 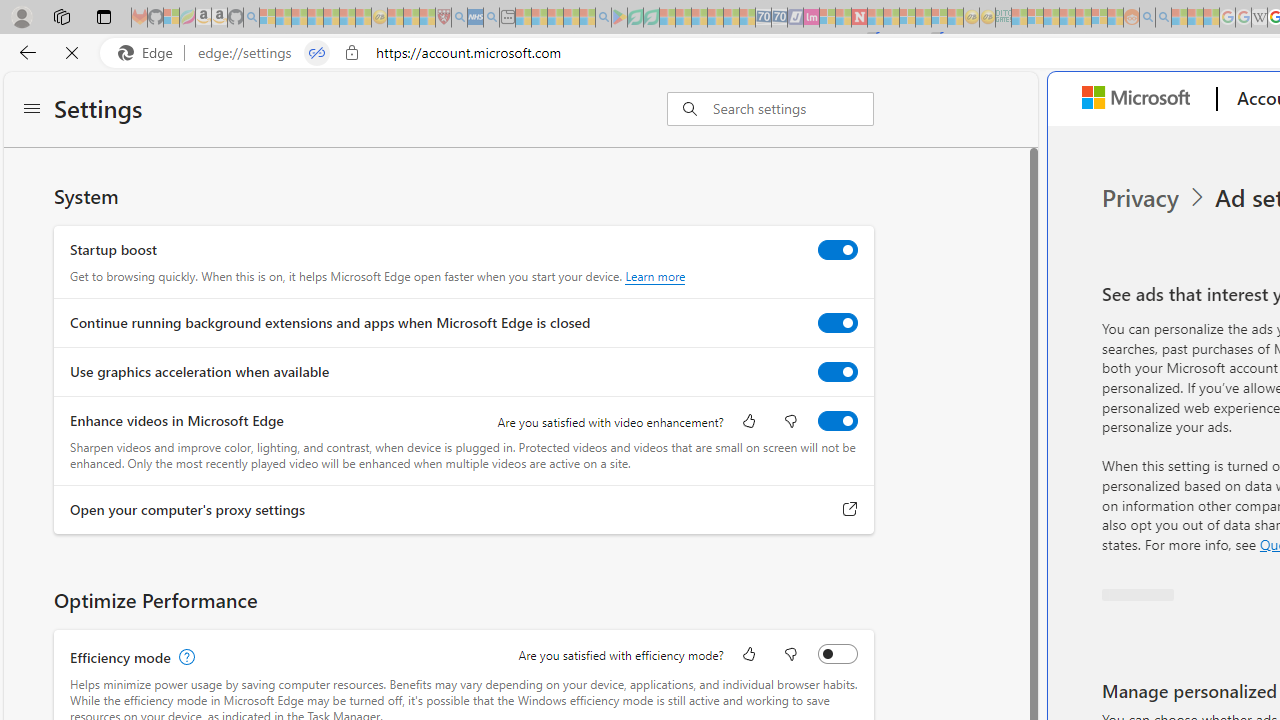 I want to click on Enhance videos in Microsoft Edge, so click(x=837, y=421).